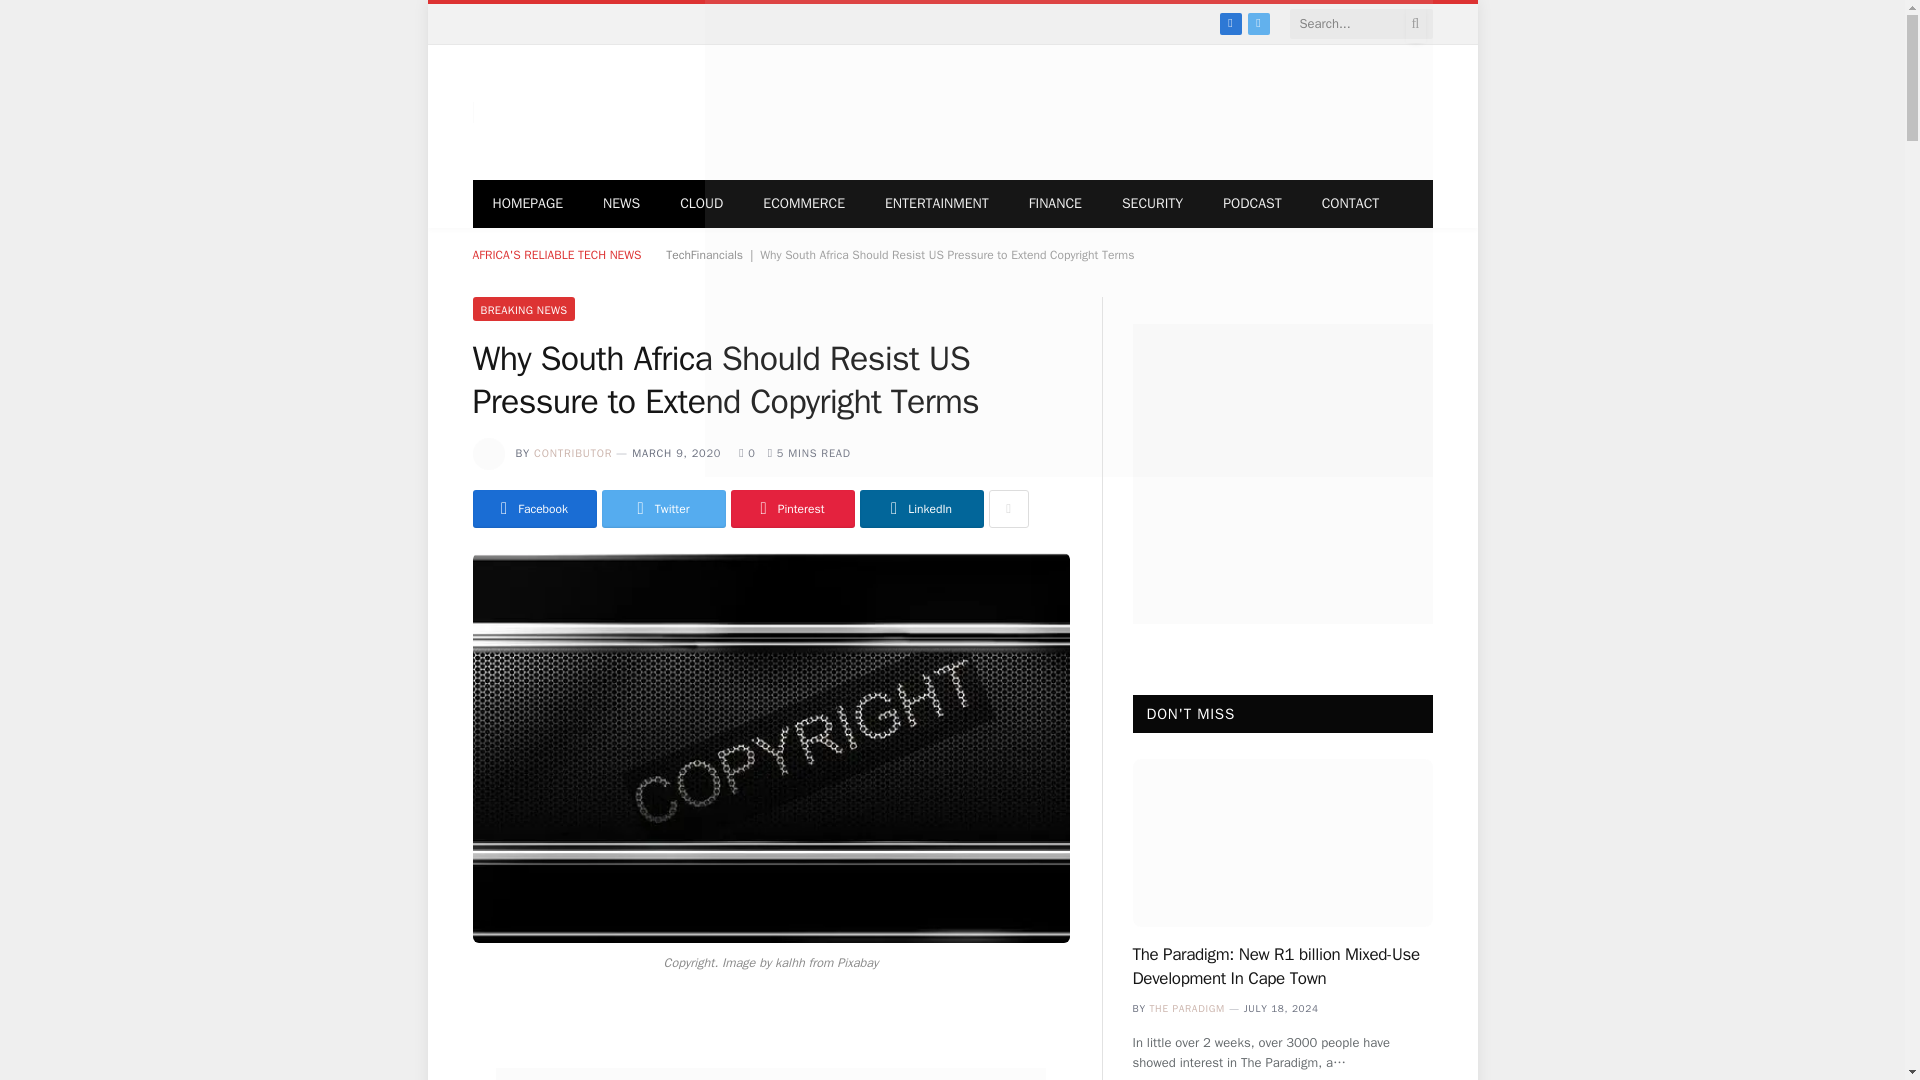 This screenshot has height=1080, width=1920. What do you see at coordinates (1152, 204) in the screenshot?
I see `SECURITY` at bounding box center [1152, 204].